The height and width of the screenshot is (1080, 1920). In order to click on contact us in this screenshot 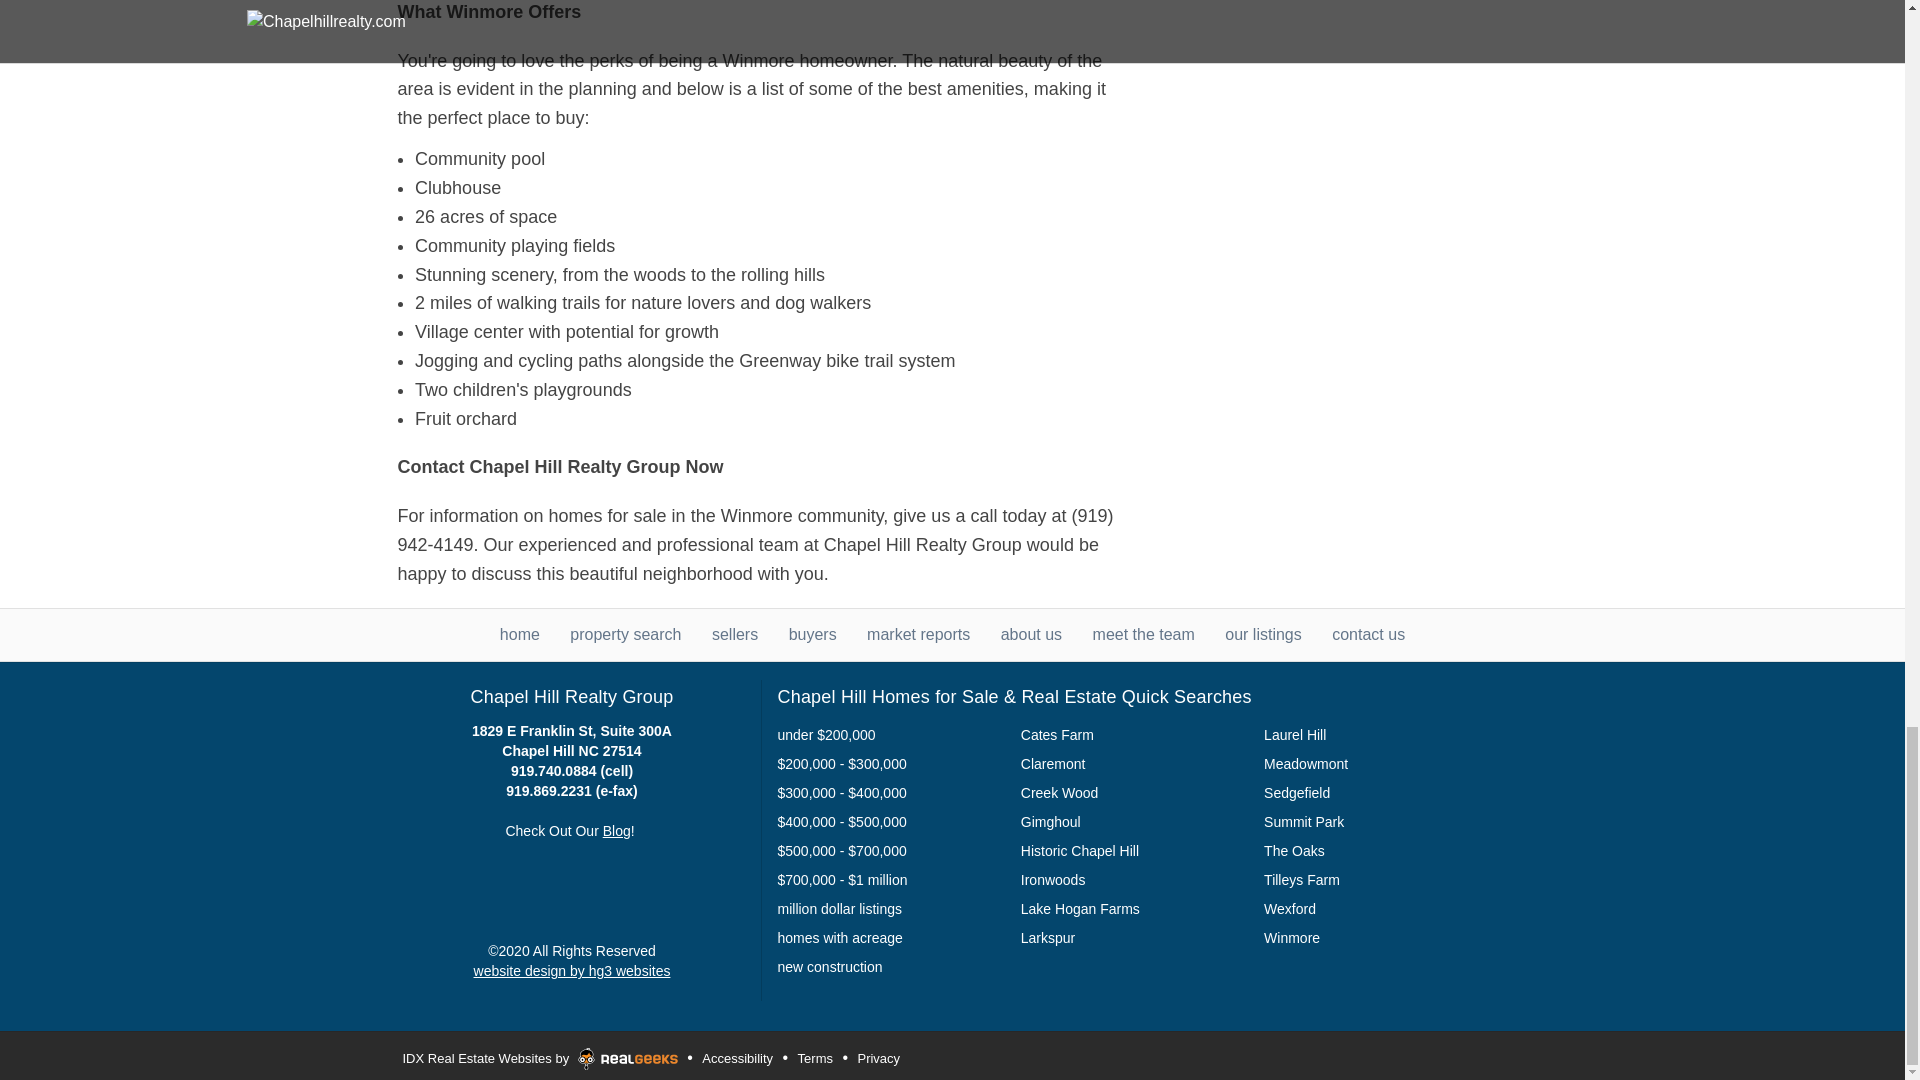, I will do `click(1368, 634)`.